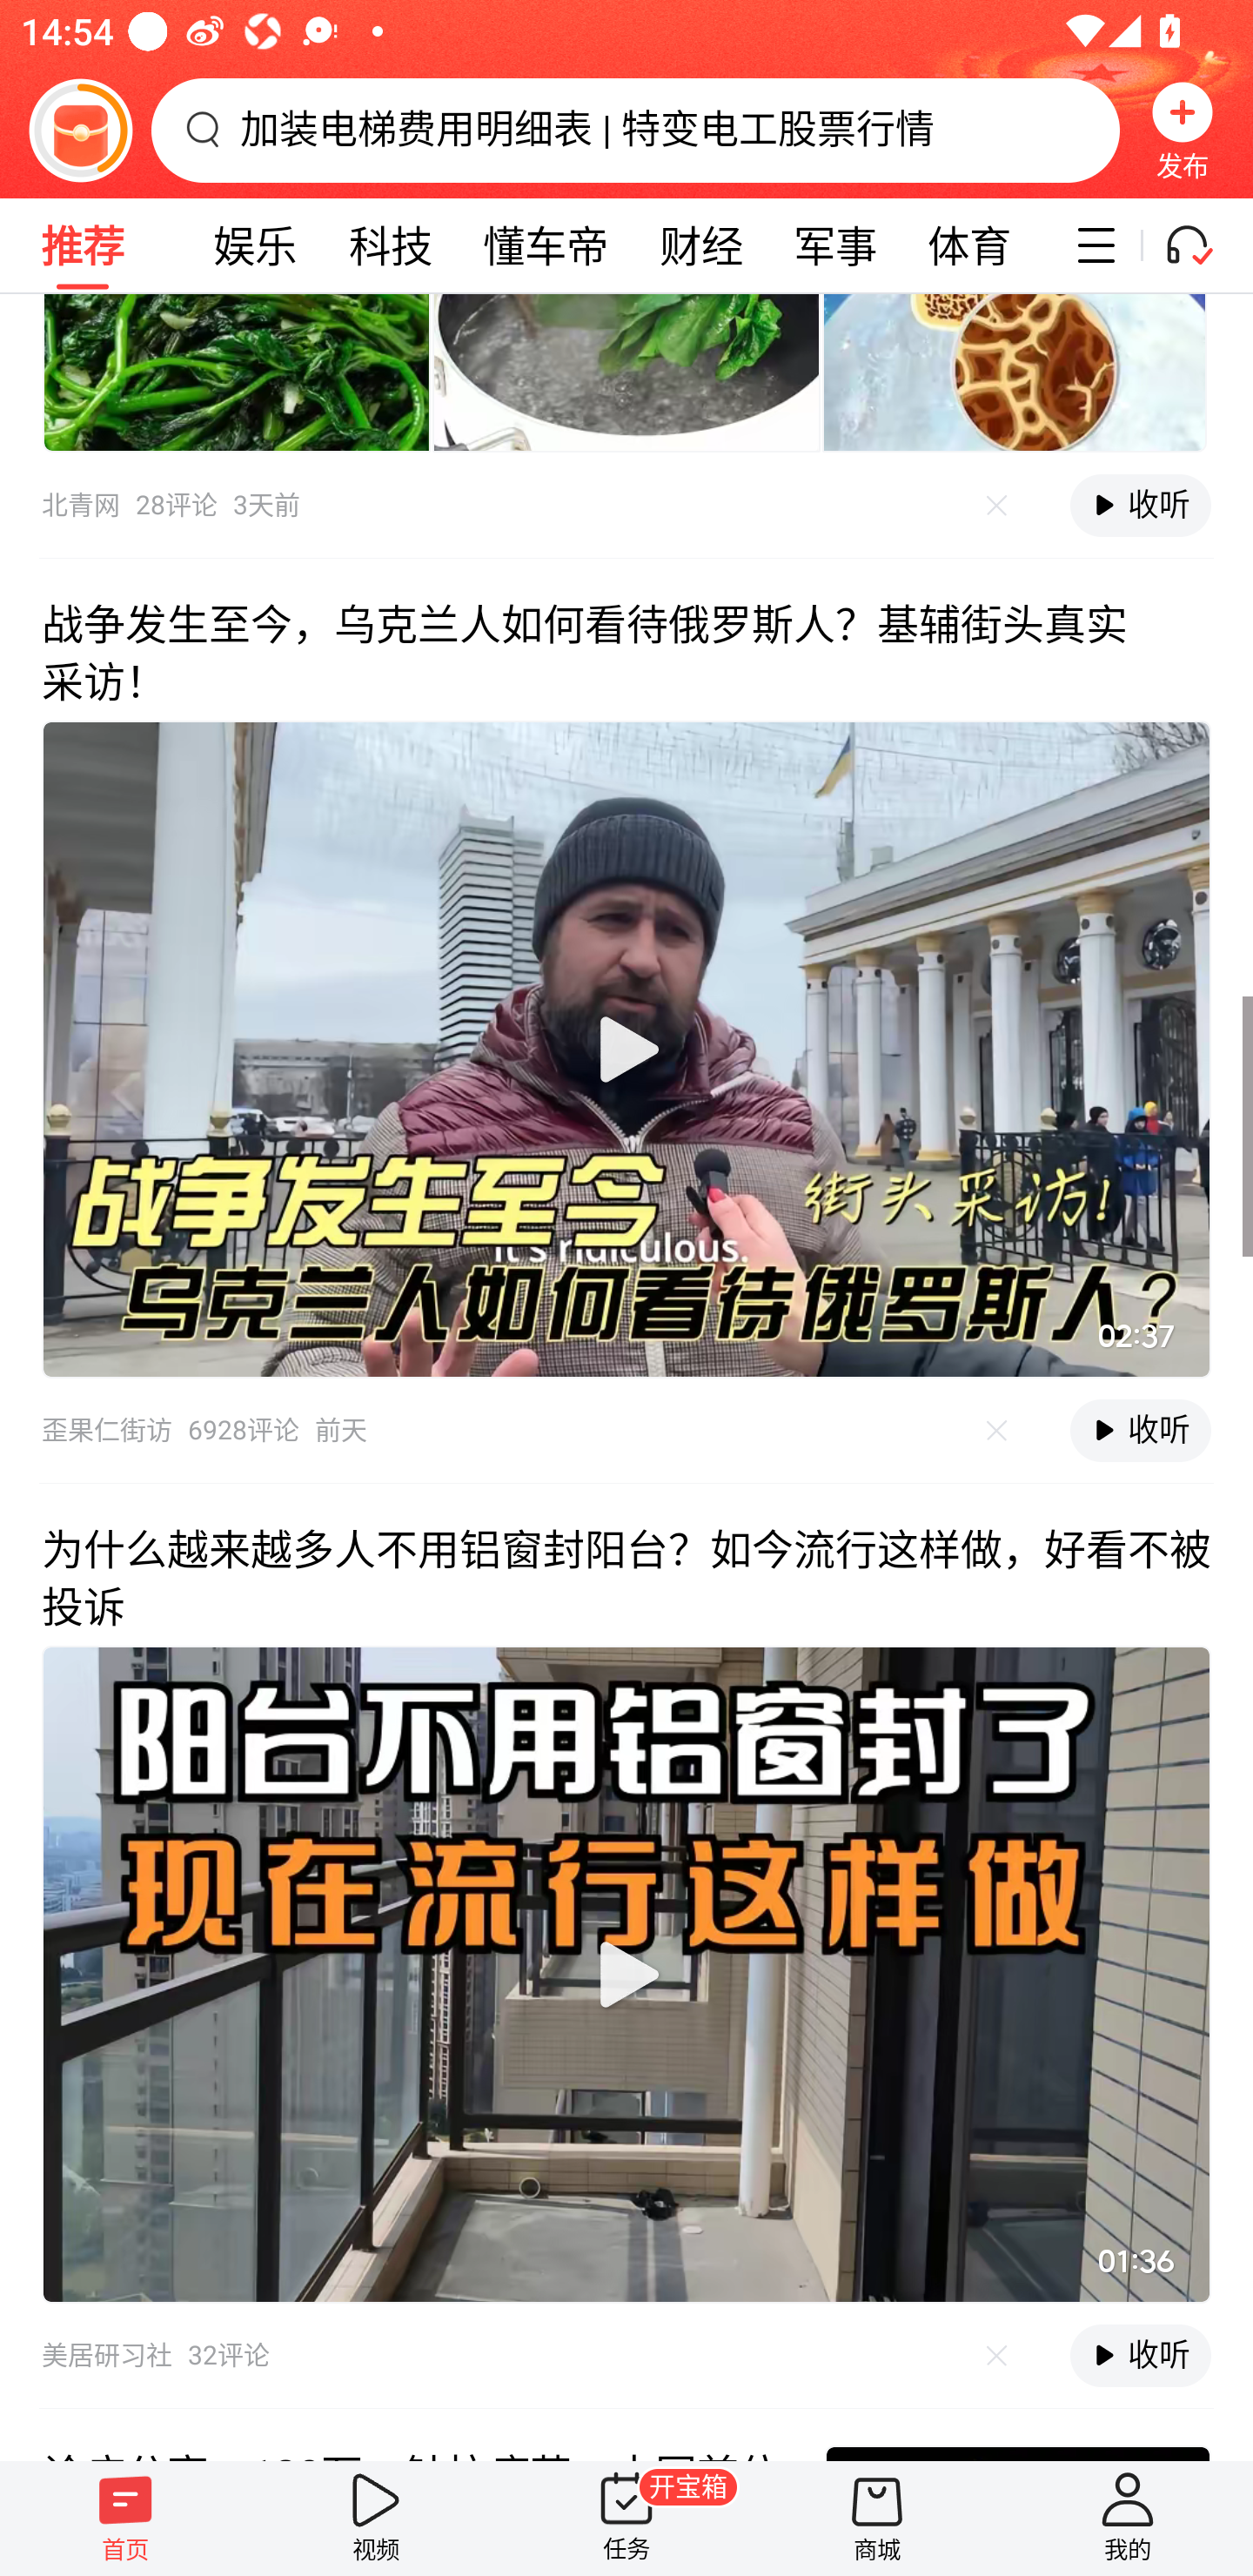  Describe the element at coordinates (877, 2518) in the screenshot. I see `商城` at that location.